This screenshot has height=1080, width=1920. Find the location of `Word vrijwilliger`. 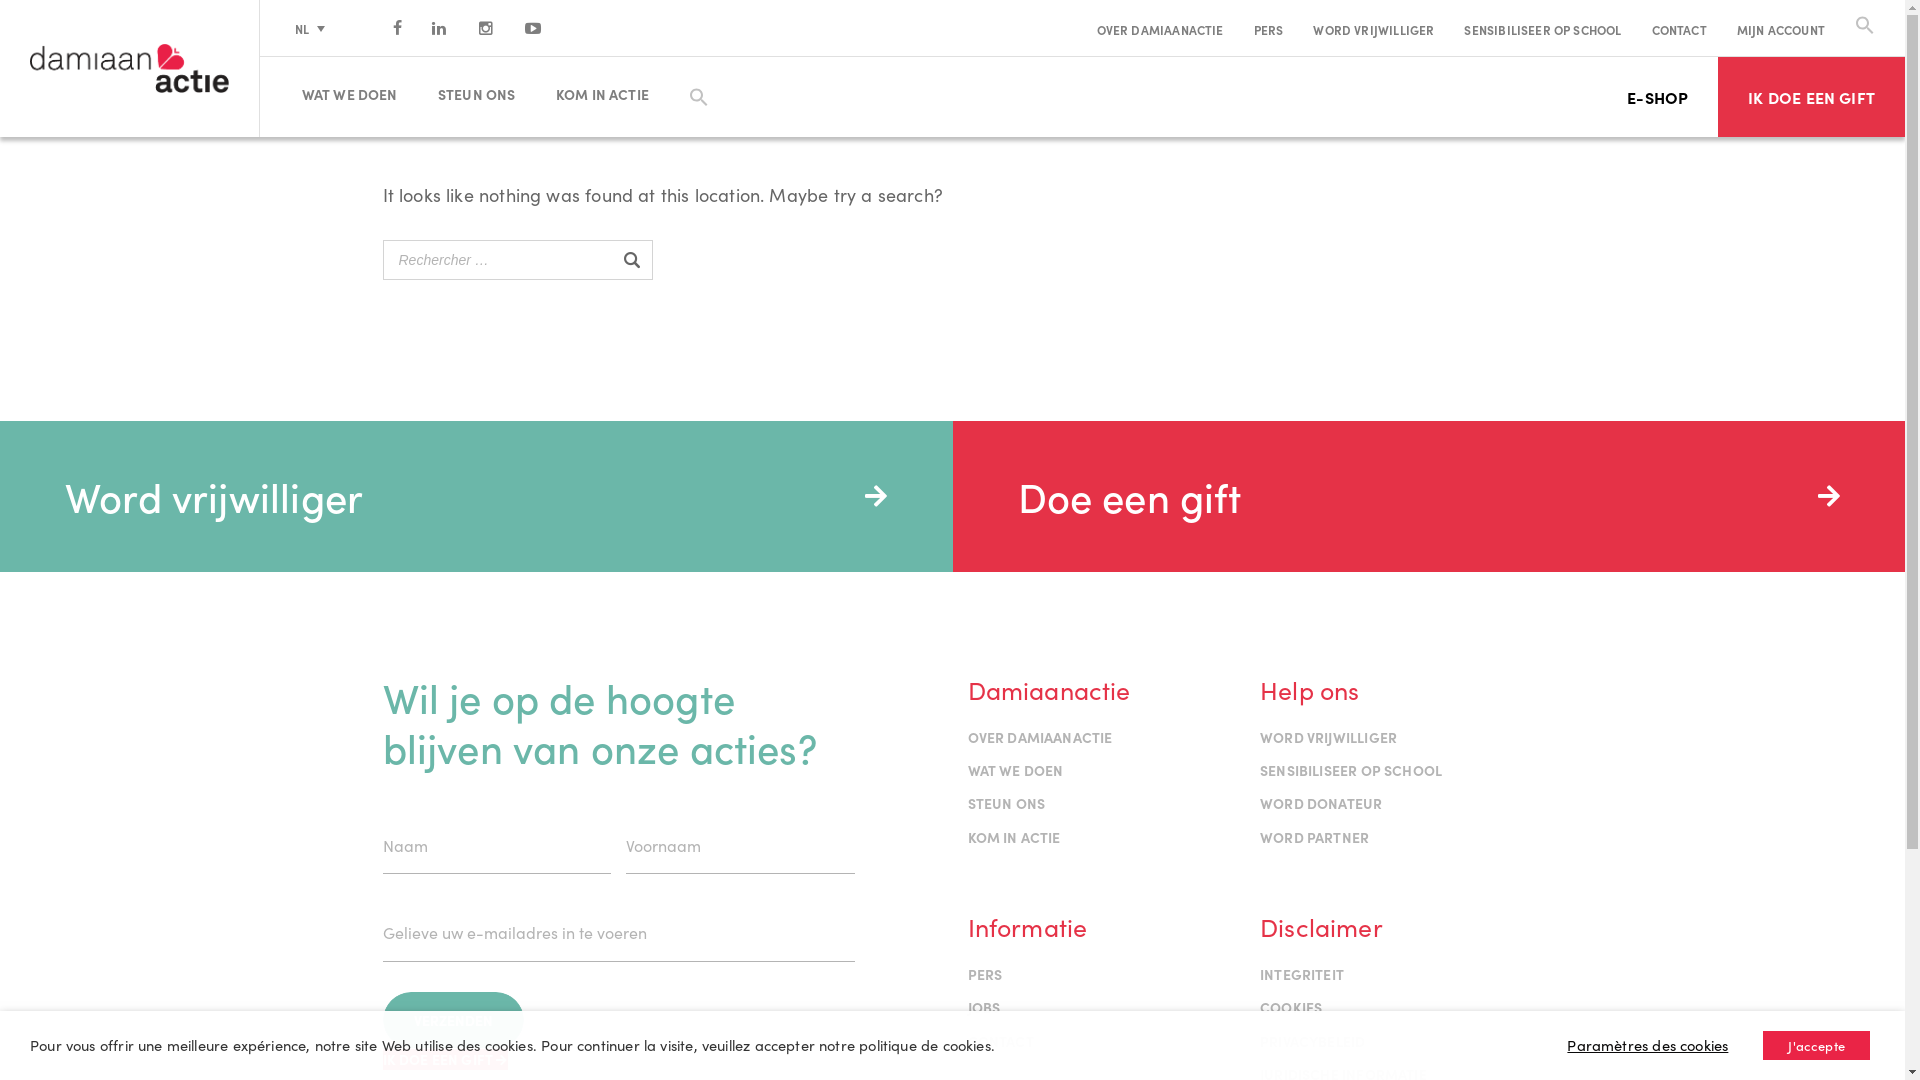

Word vrijwilliger is located at coordinates (476, 496).